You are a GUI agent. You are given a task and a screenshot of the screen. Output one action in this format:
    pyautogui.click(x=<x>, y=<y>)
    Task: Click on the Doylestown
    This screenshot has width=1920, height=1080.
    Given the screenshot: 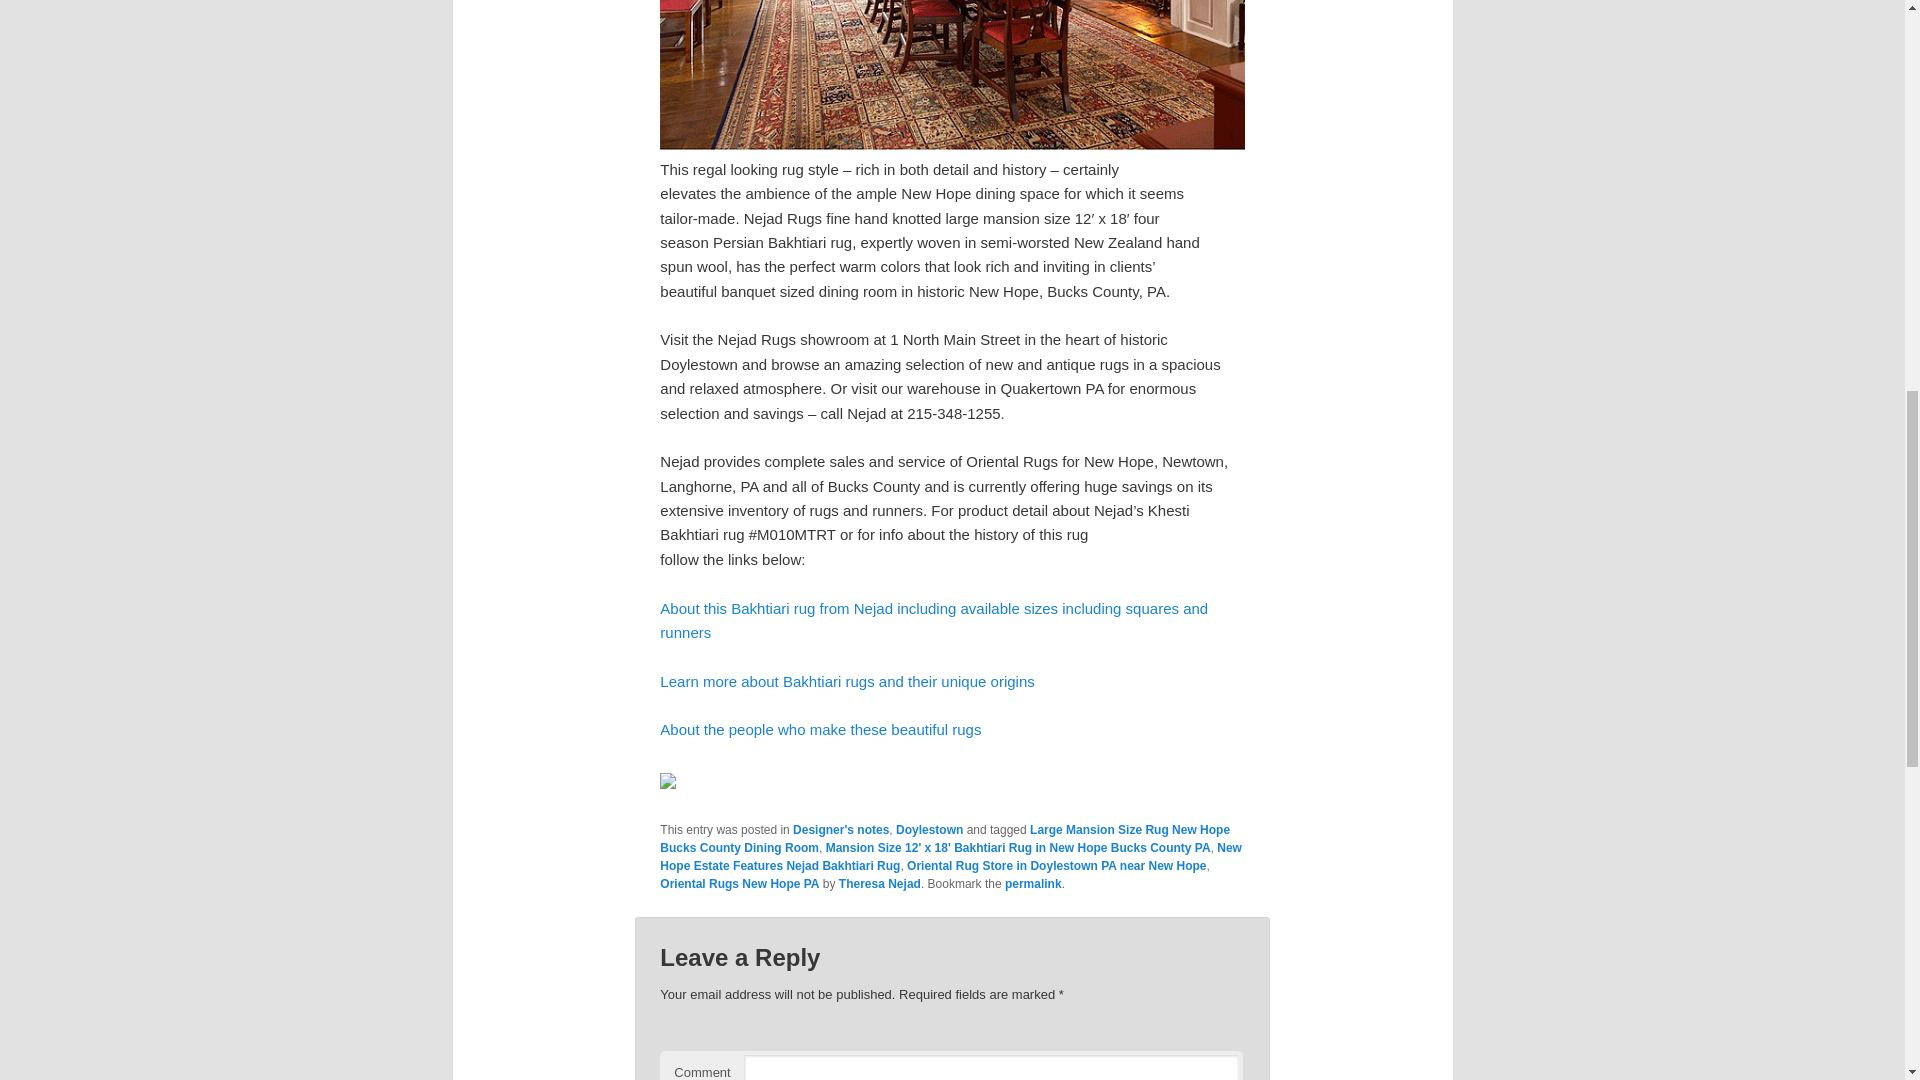 What is the action you would take?
    pyautogui.click(x=930, y=830)
    